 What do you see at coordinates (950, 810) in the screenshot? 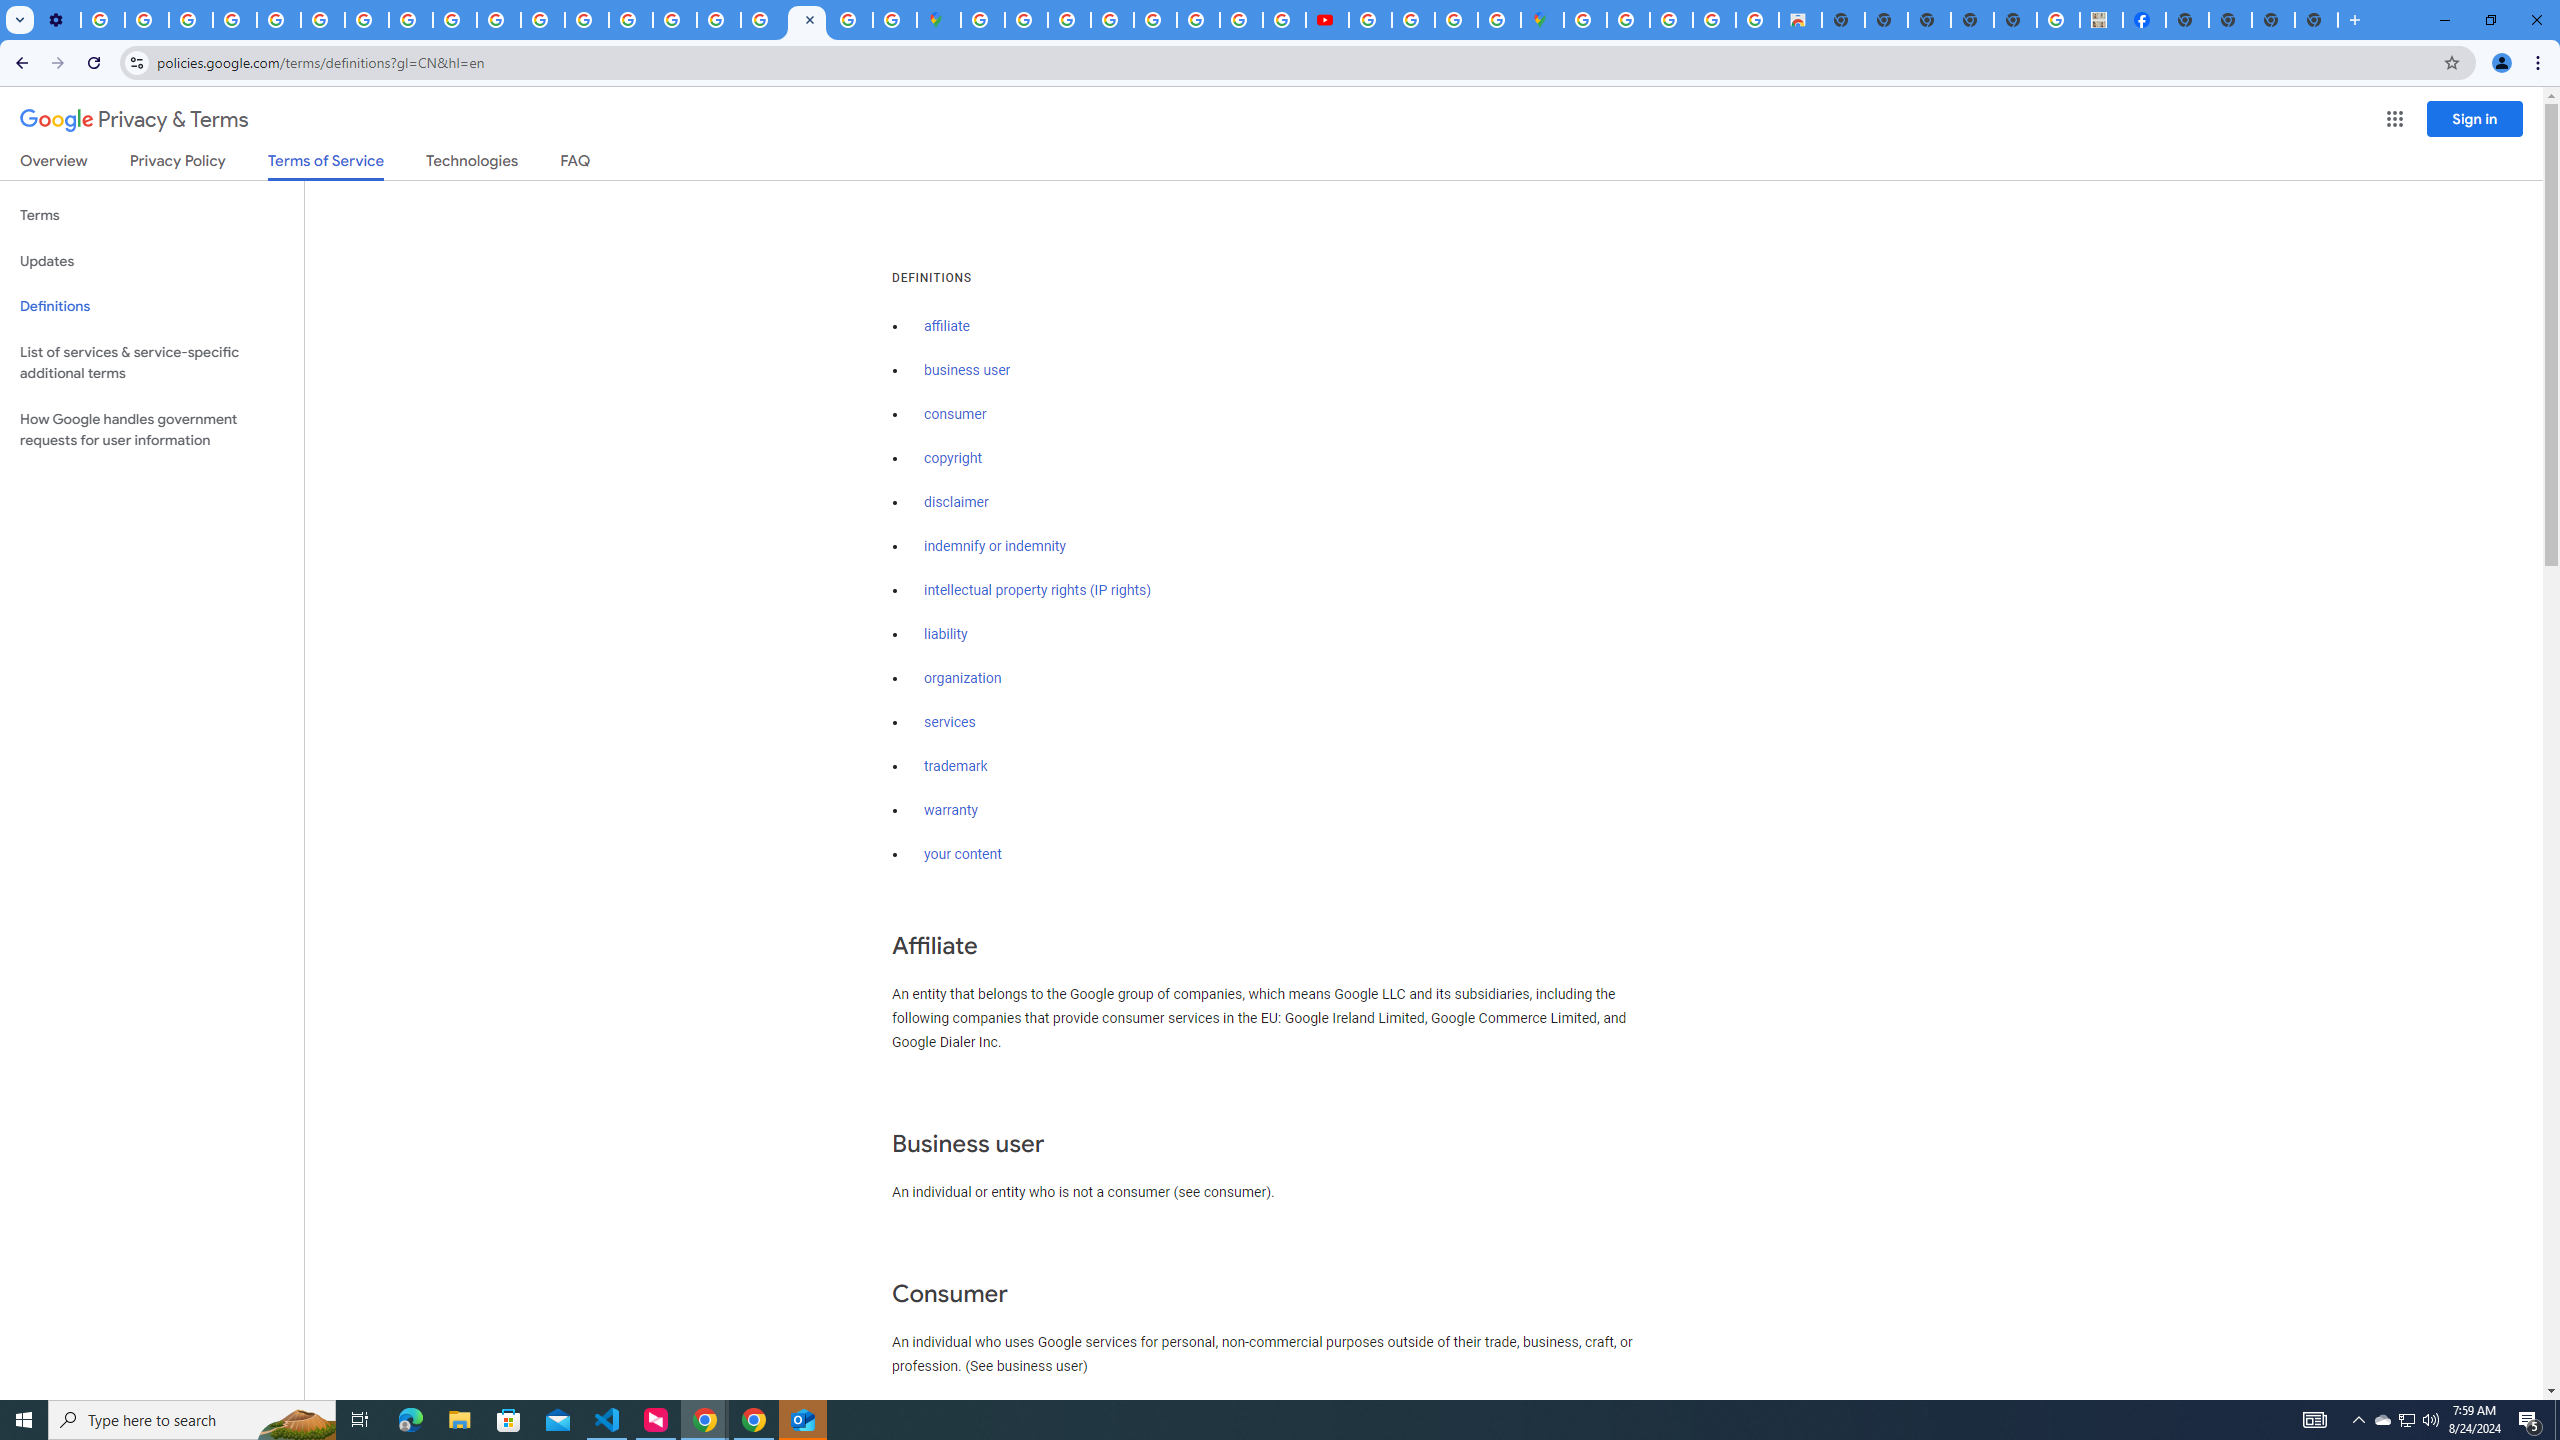
I see `warranty` at bounding box center [950, 810].